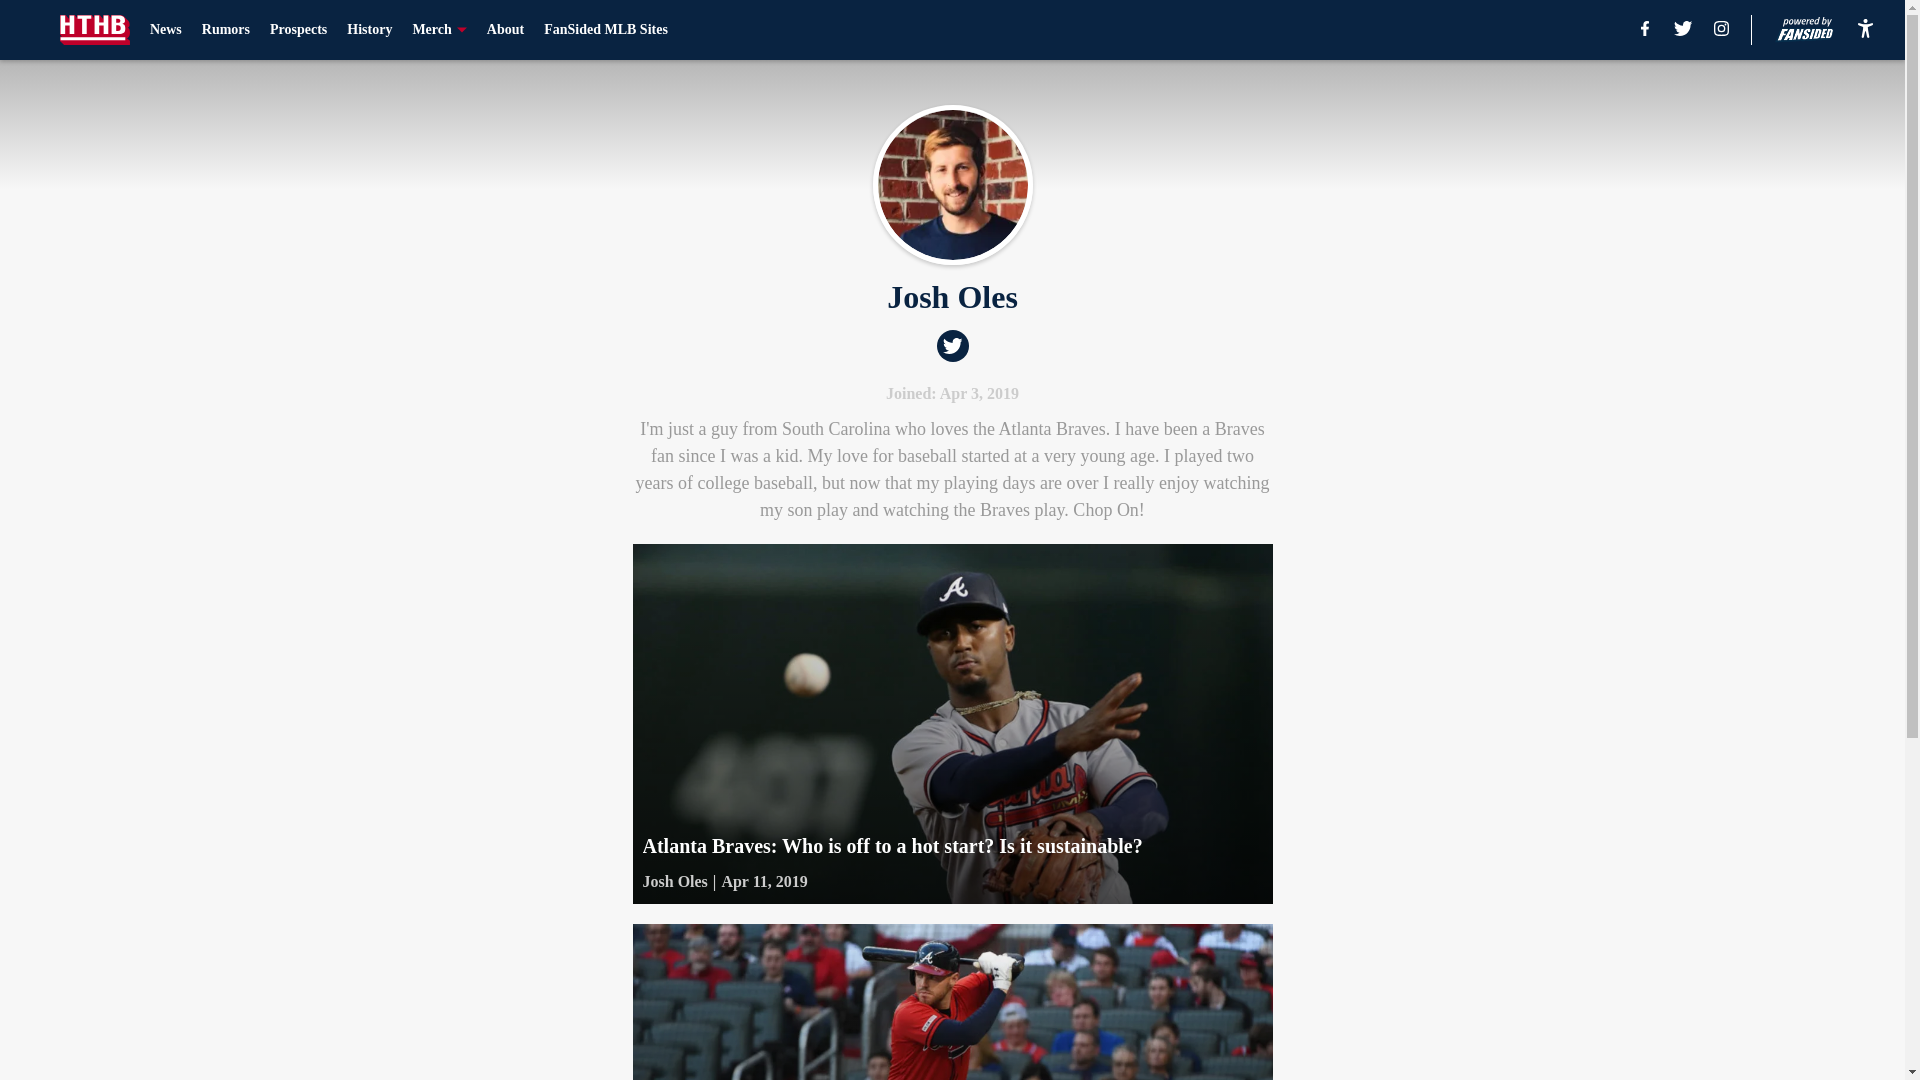  Describe the element at coordinates (606, 30) in the screenshot. I see `FanSided MLB Sites` at that location.